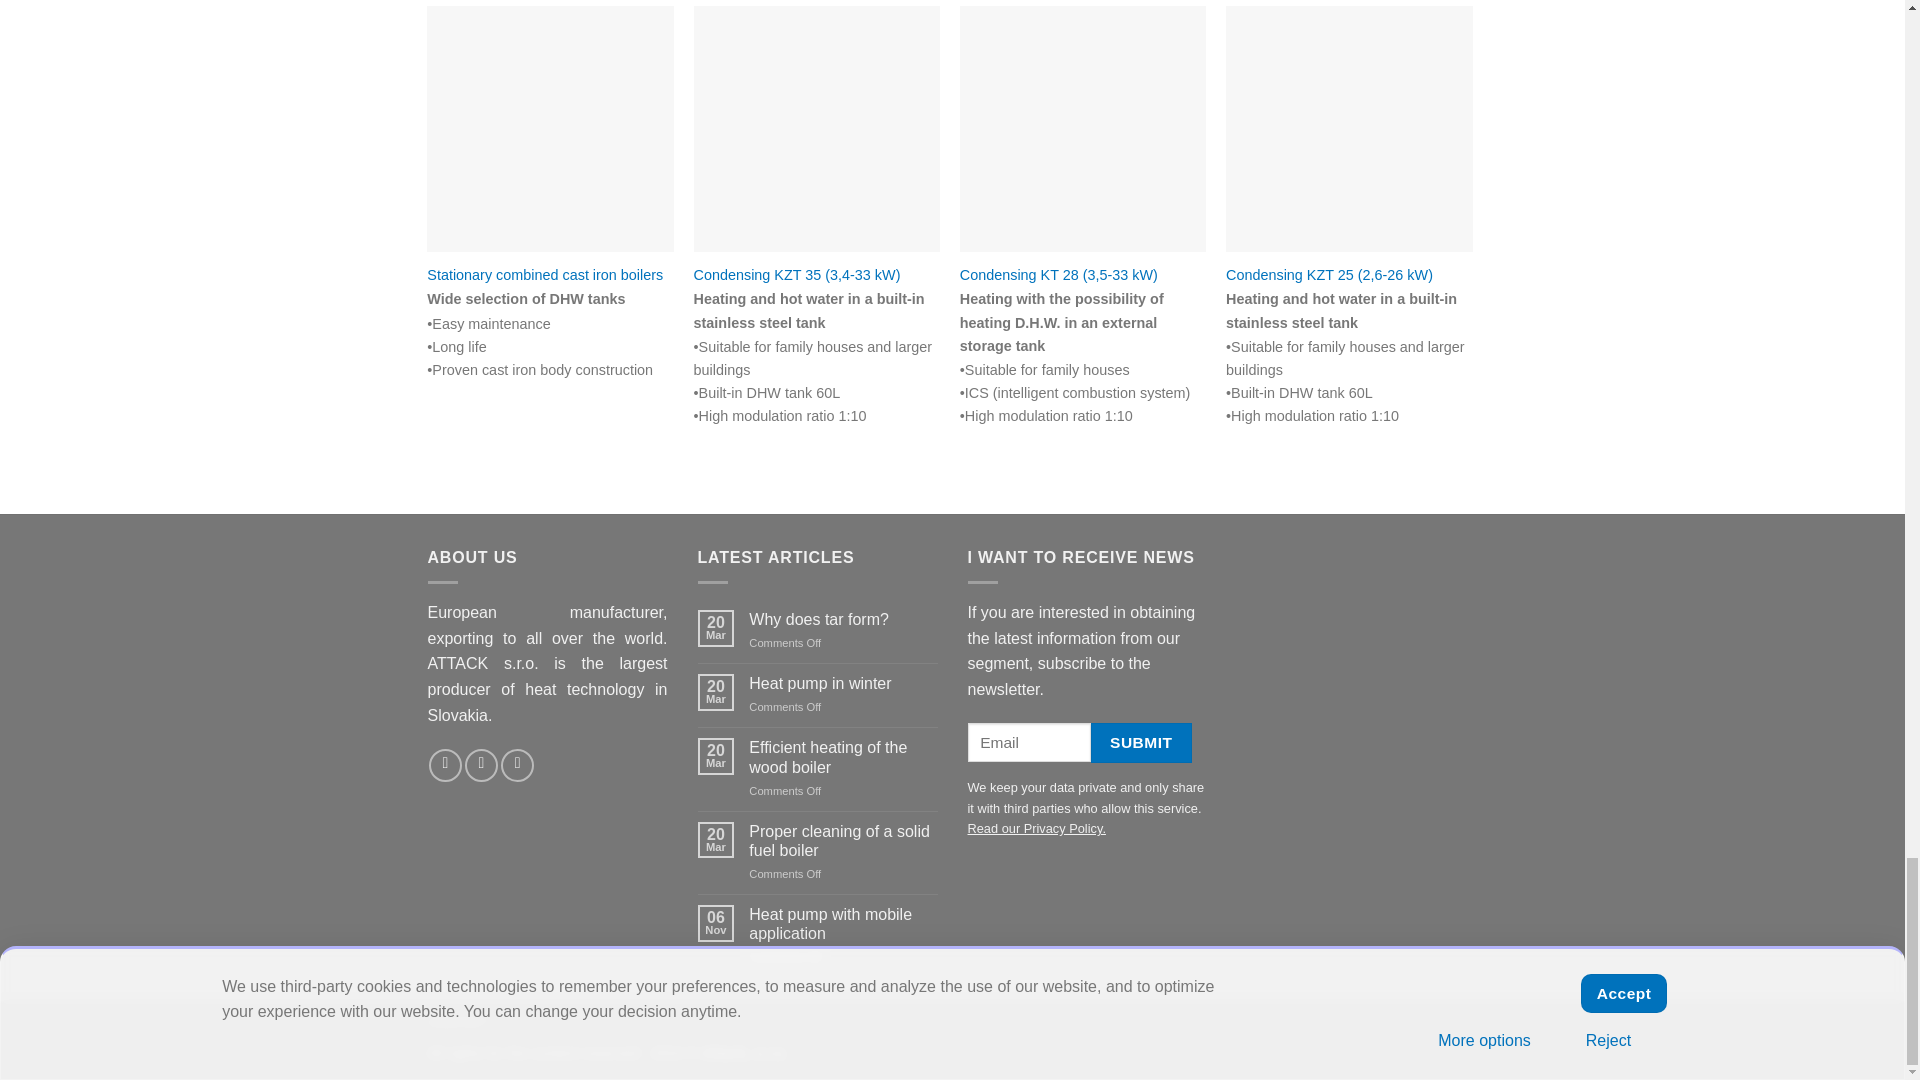 This screenshot has height=1080, width=1920. I want to click on Follow on YouTube, so click(517, 765).